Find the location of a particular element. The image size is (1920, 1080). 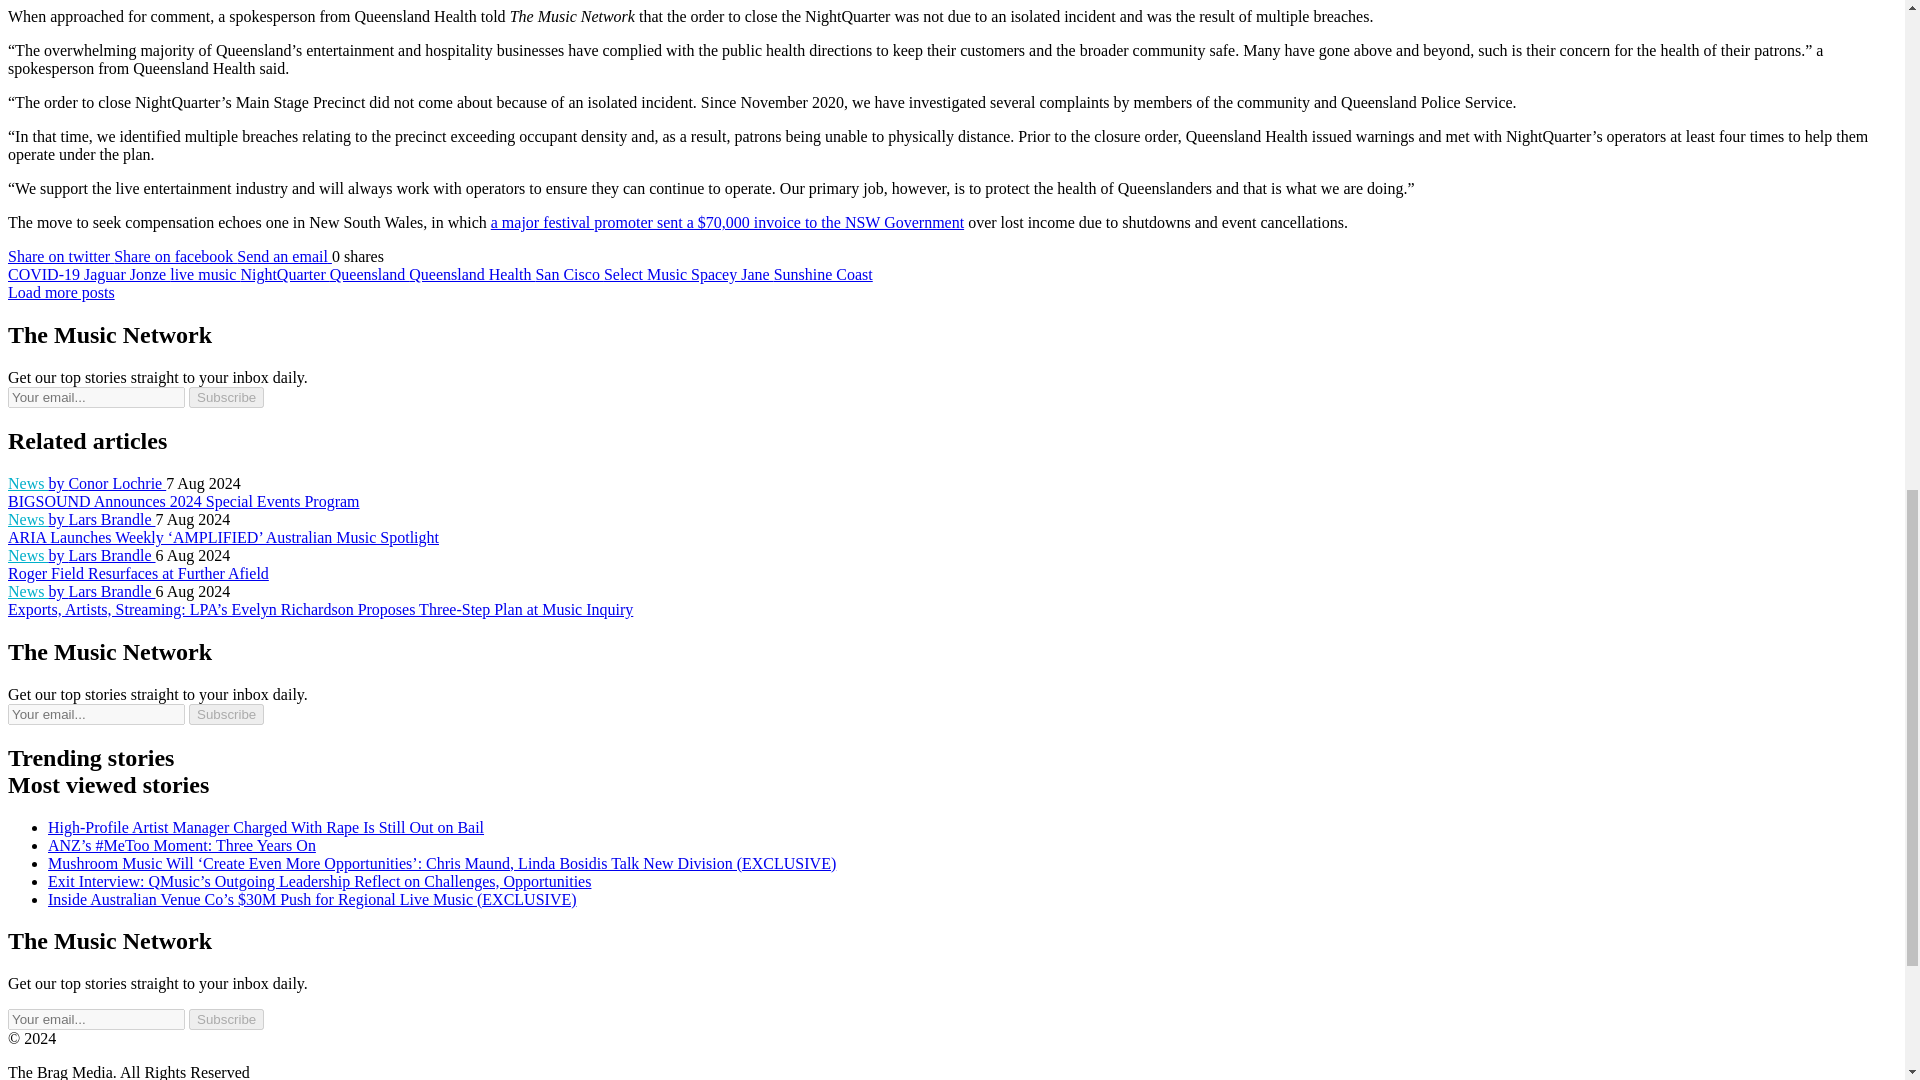

Subscribe is located at coordinates (226, 397).